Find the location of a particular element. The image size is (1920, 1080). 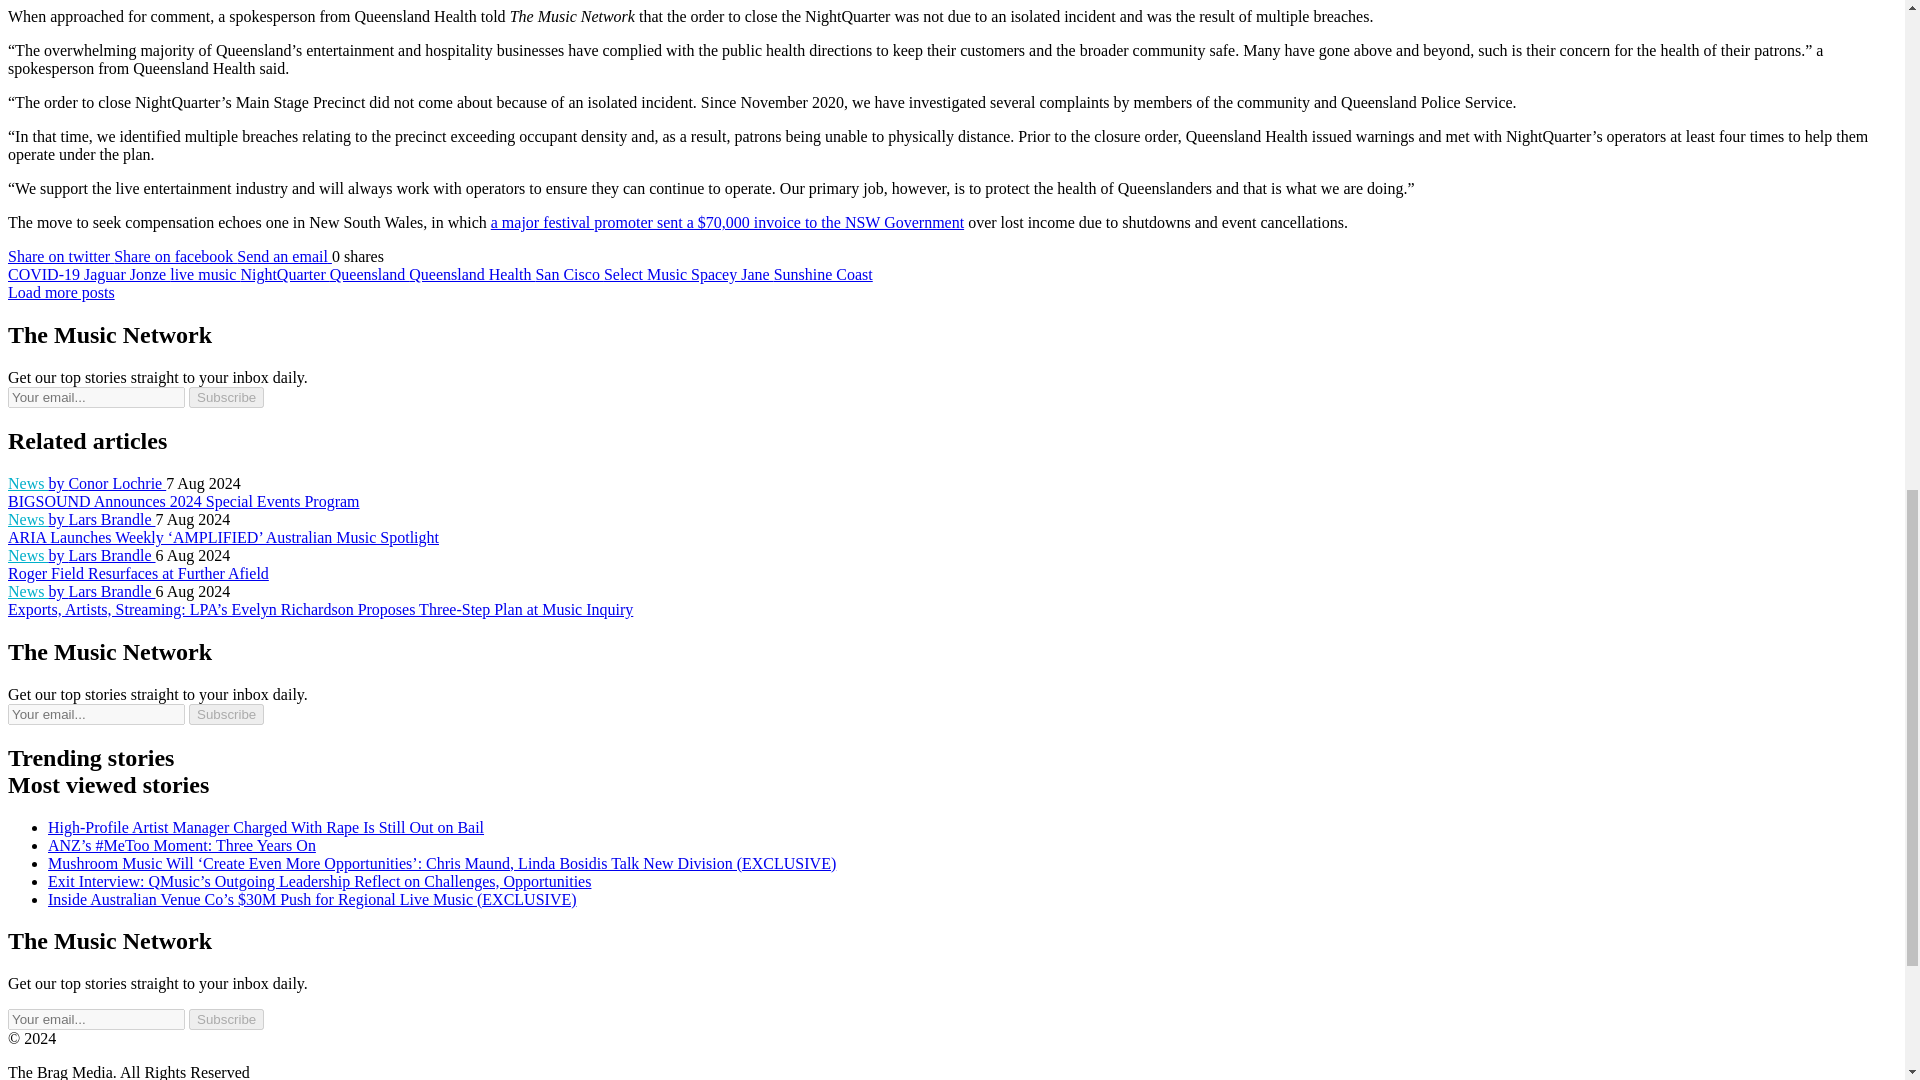

Subscribe is located at coordinates (226, 397).